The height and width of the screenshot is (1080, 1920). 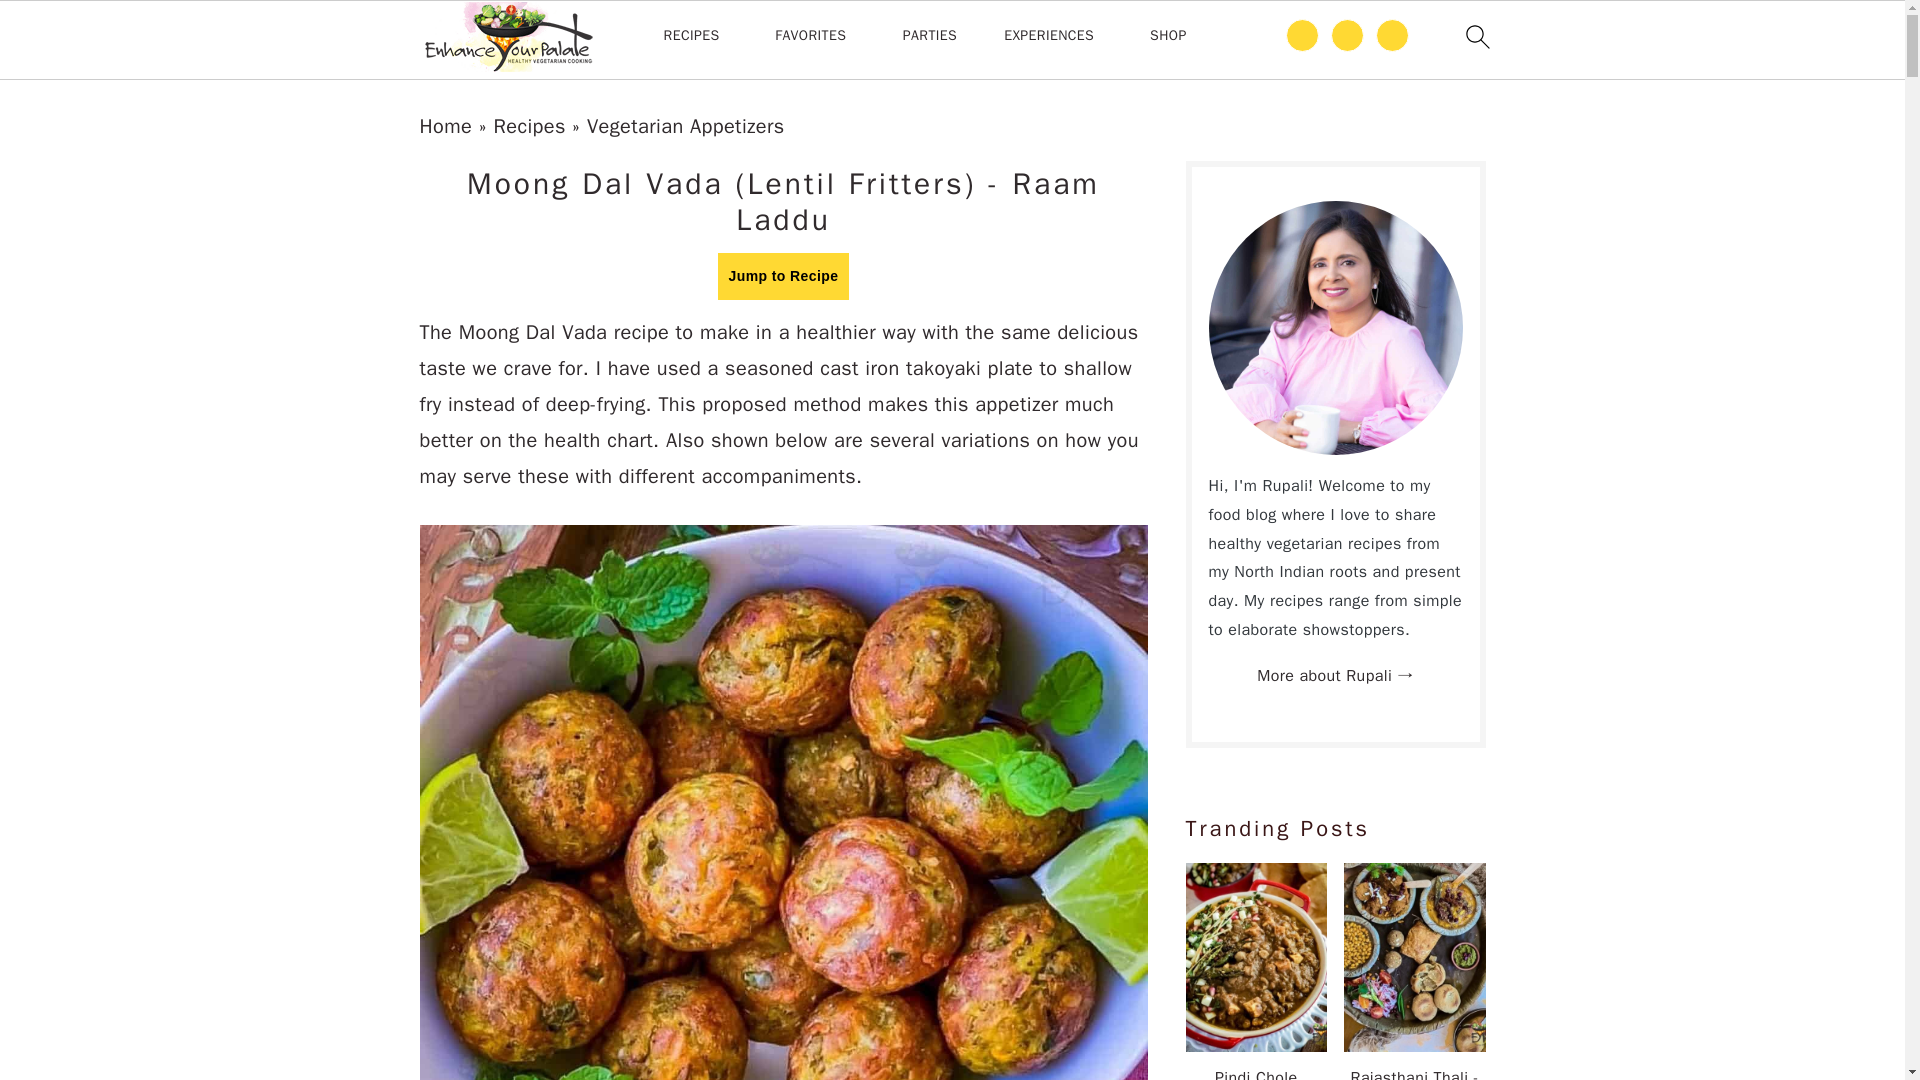 What do you see at coordinates (1476, 36) in the screenshot?
I see `SEARCH ICON` at bounding box center [1476, 36].